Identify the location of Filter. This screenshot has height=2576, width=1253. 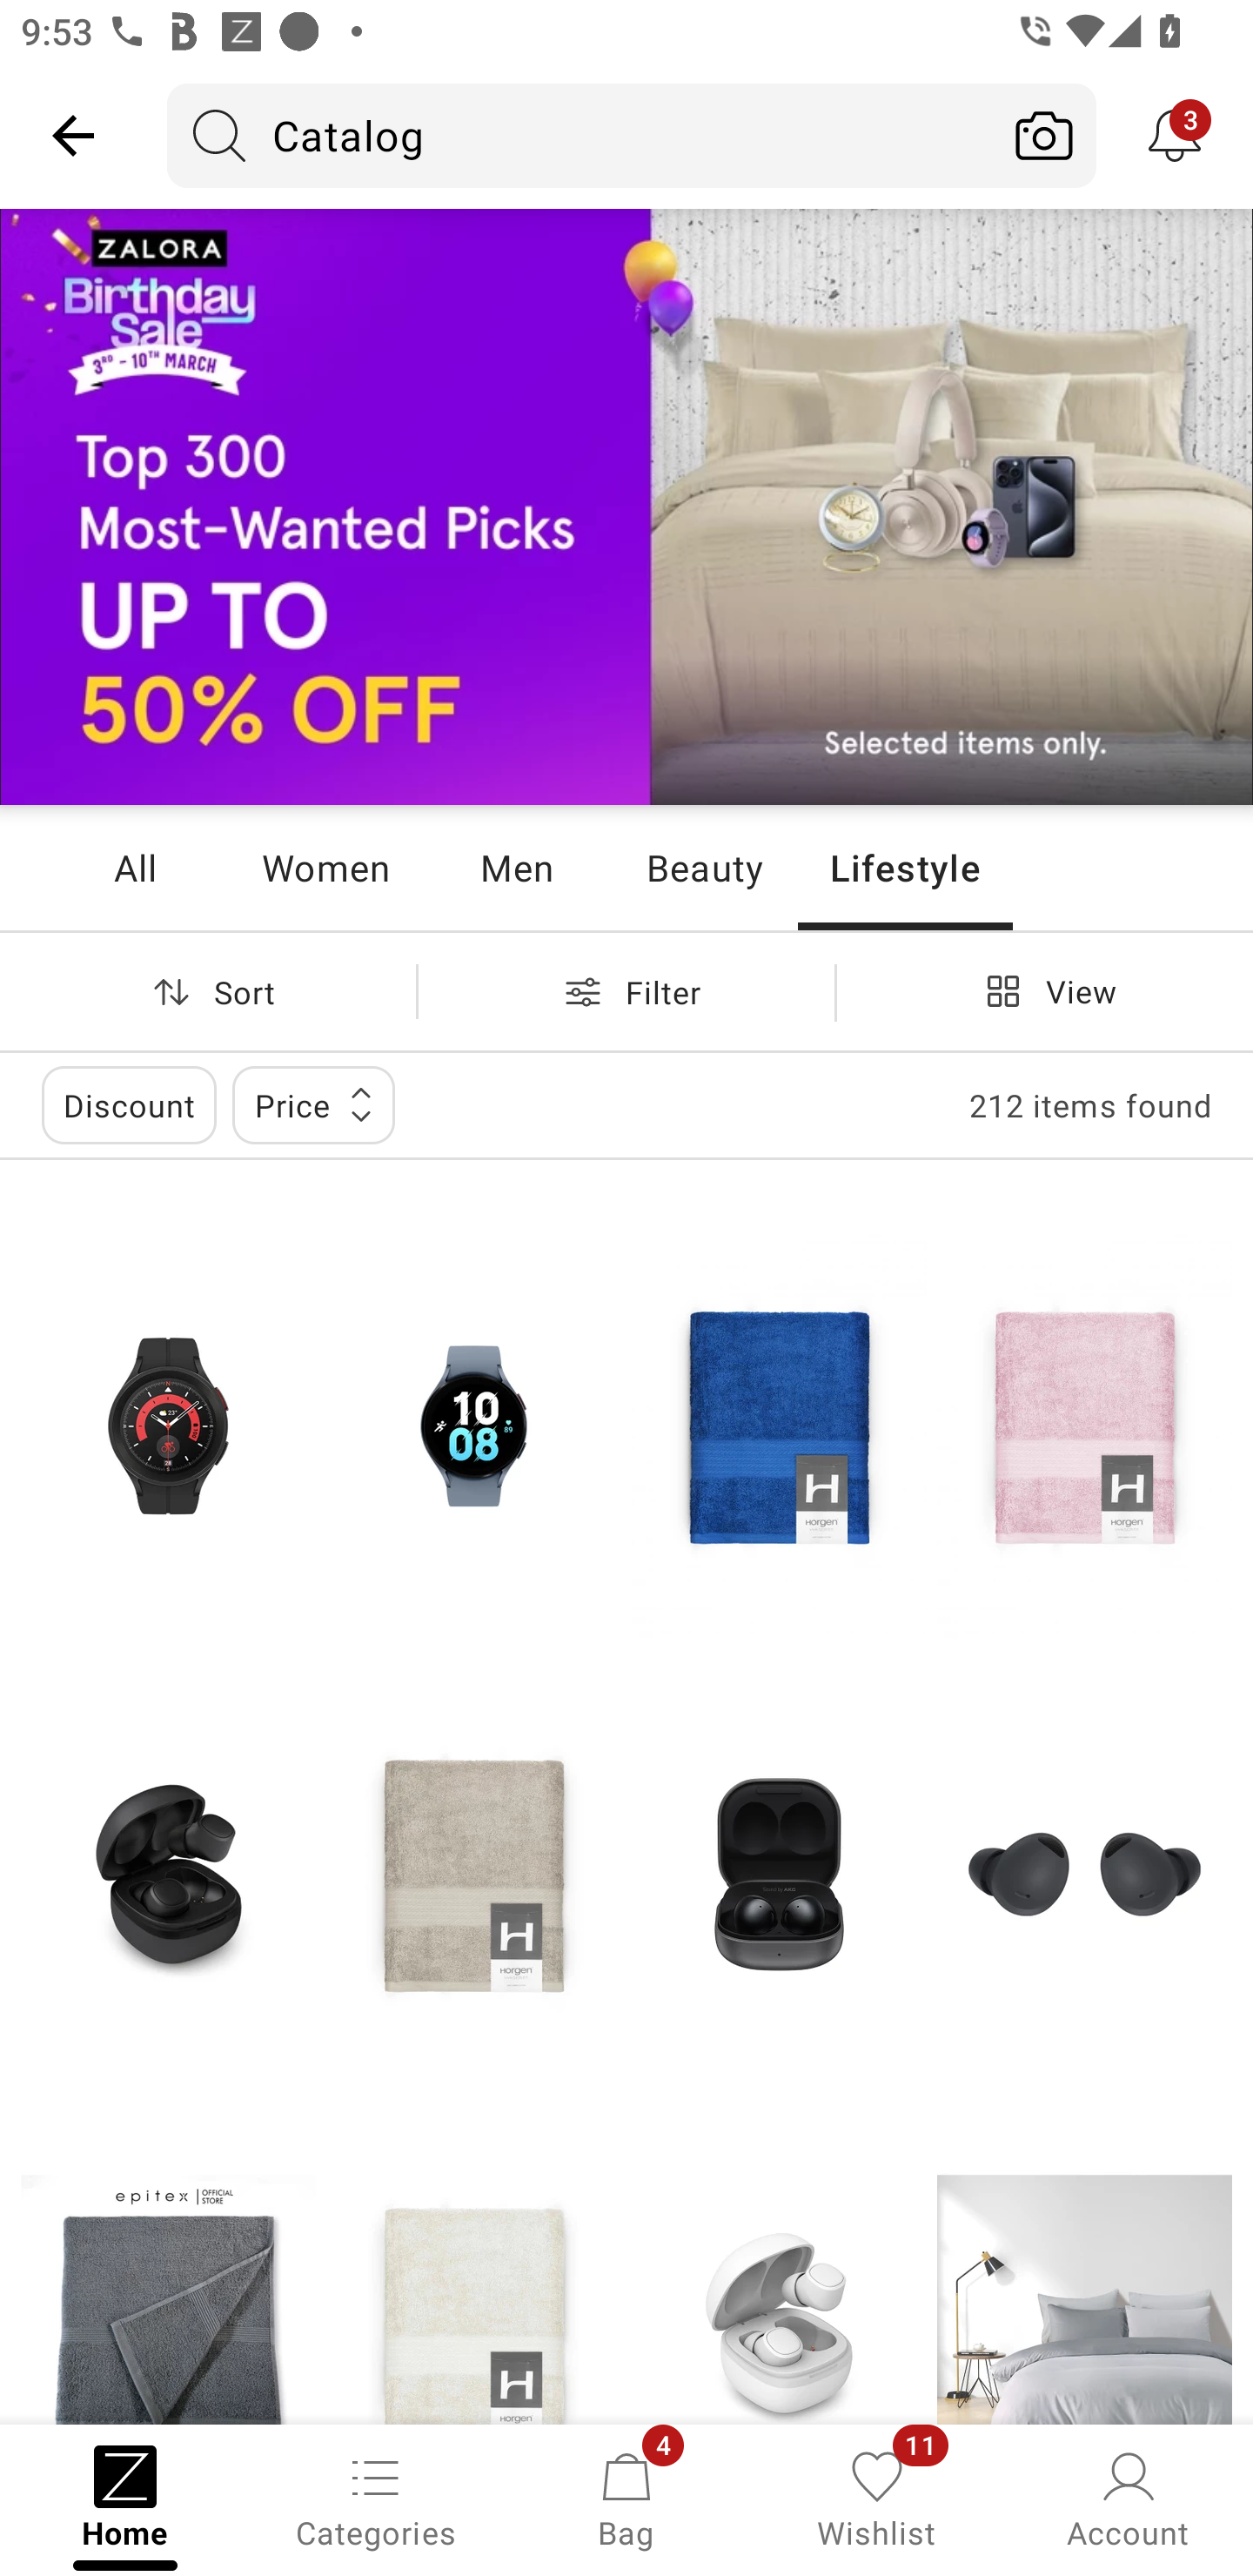
(626, 991).